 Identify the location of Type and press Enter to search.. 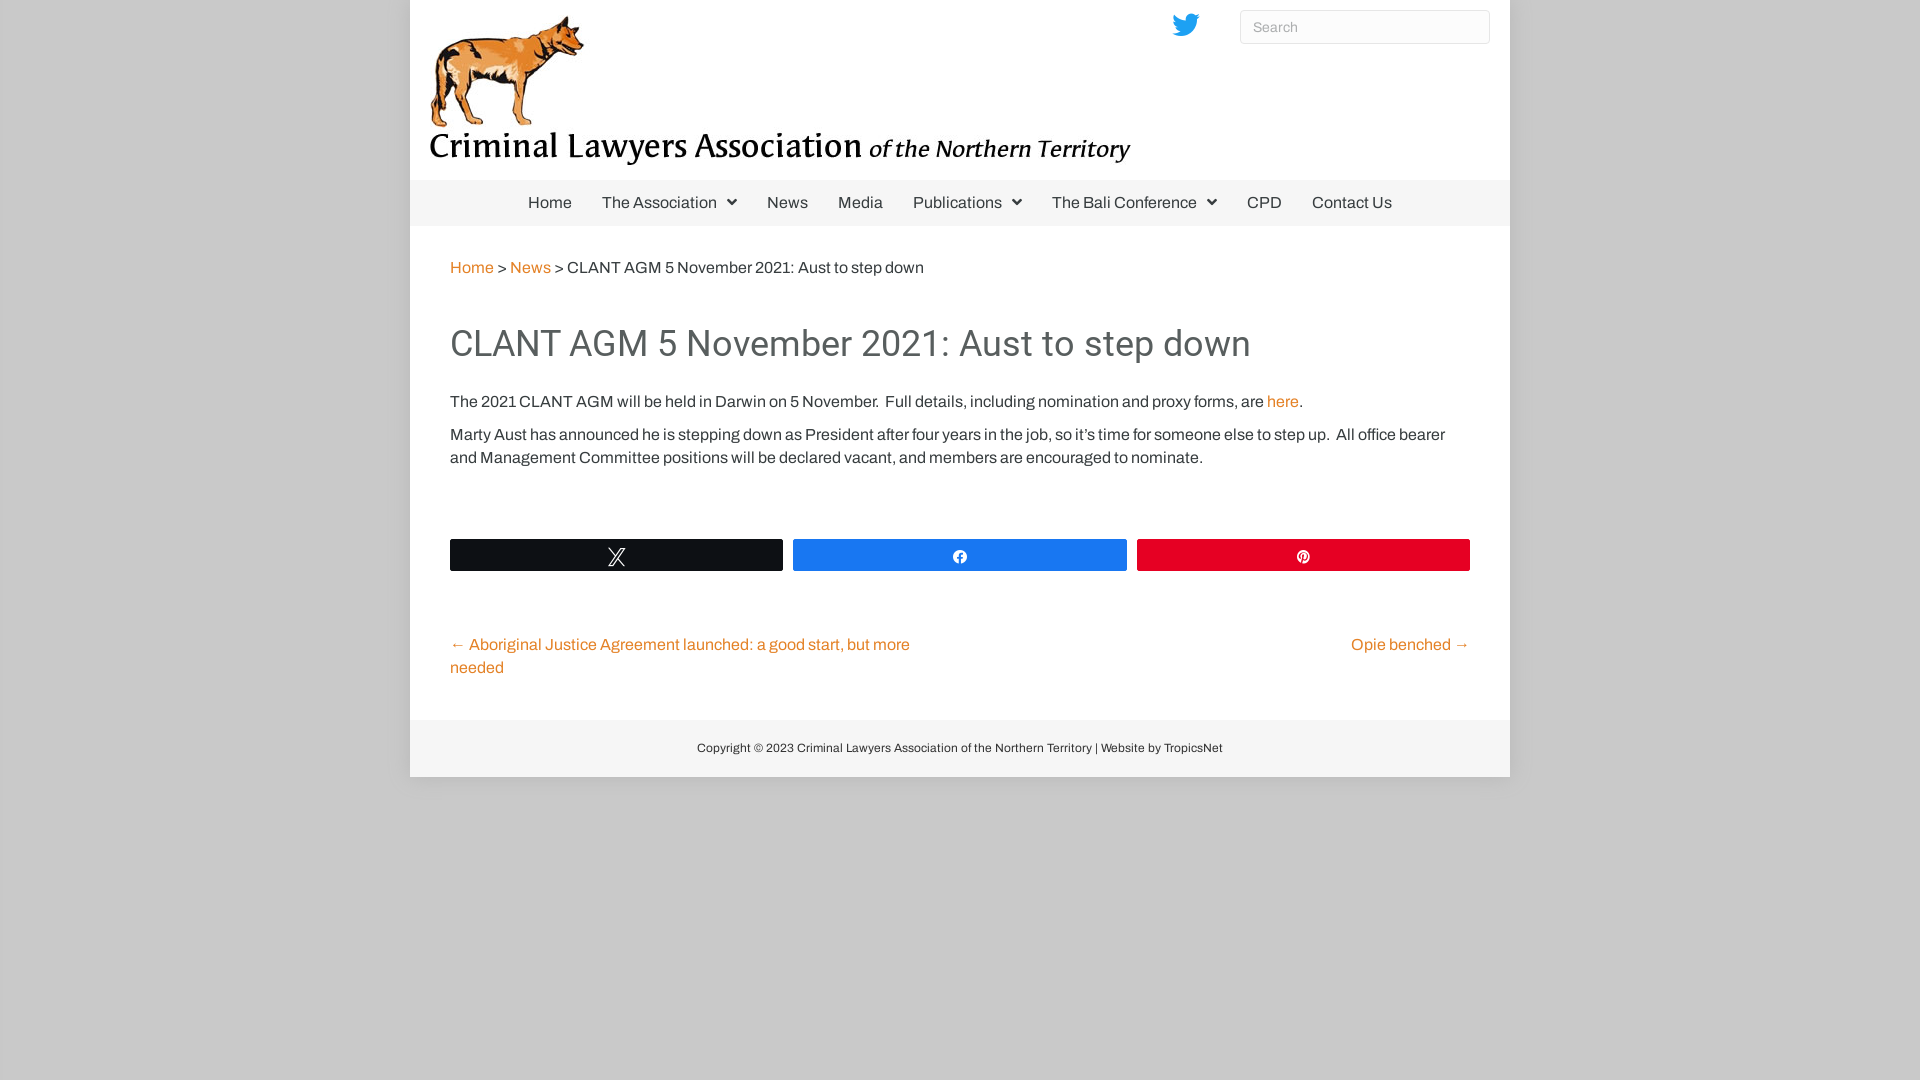
(1365, 27).